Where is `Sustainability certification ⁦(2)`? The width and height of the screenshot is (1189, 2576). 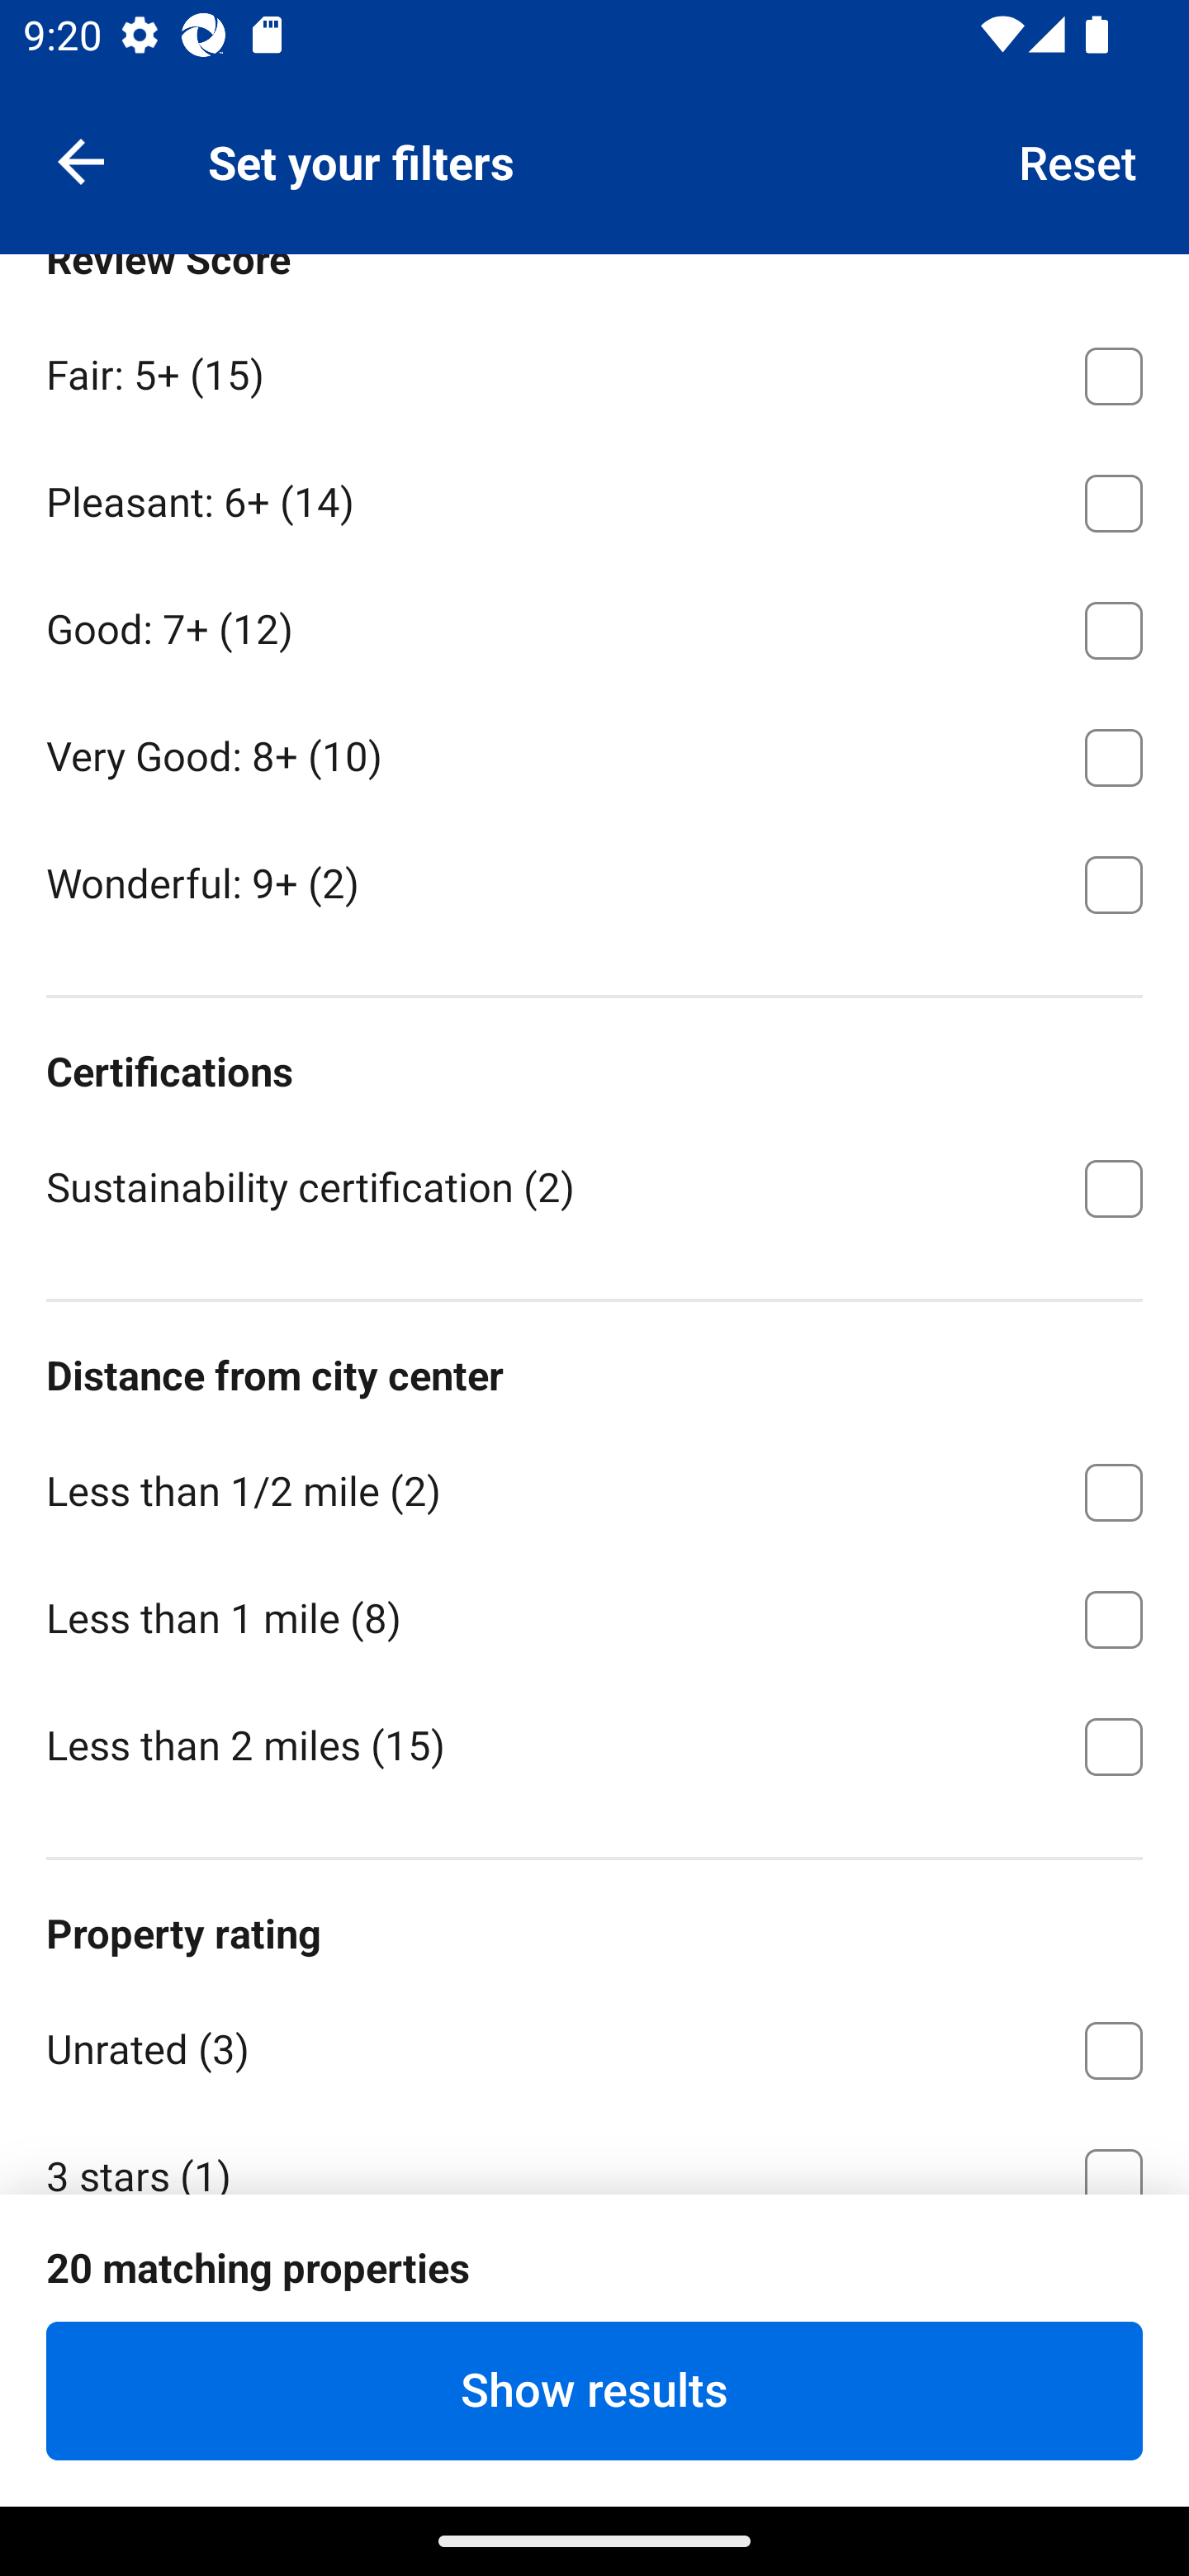
Sustainability certification ⁦(2) is located at coordinates (594, 1186).